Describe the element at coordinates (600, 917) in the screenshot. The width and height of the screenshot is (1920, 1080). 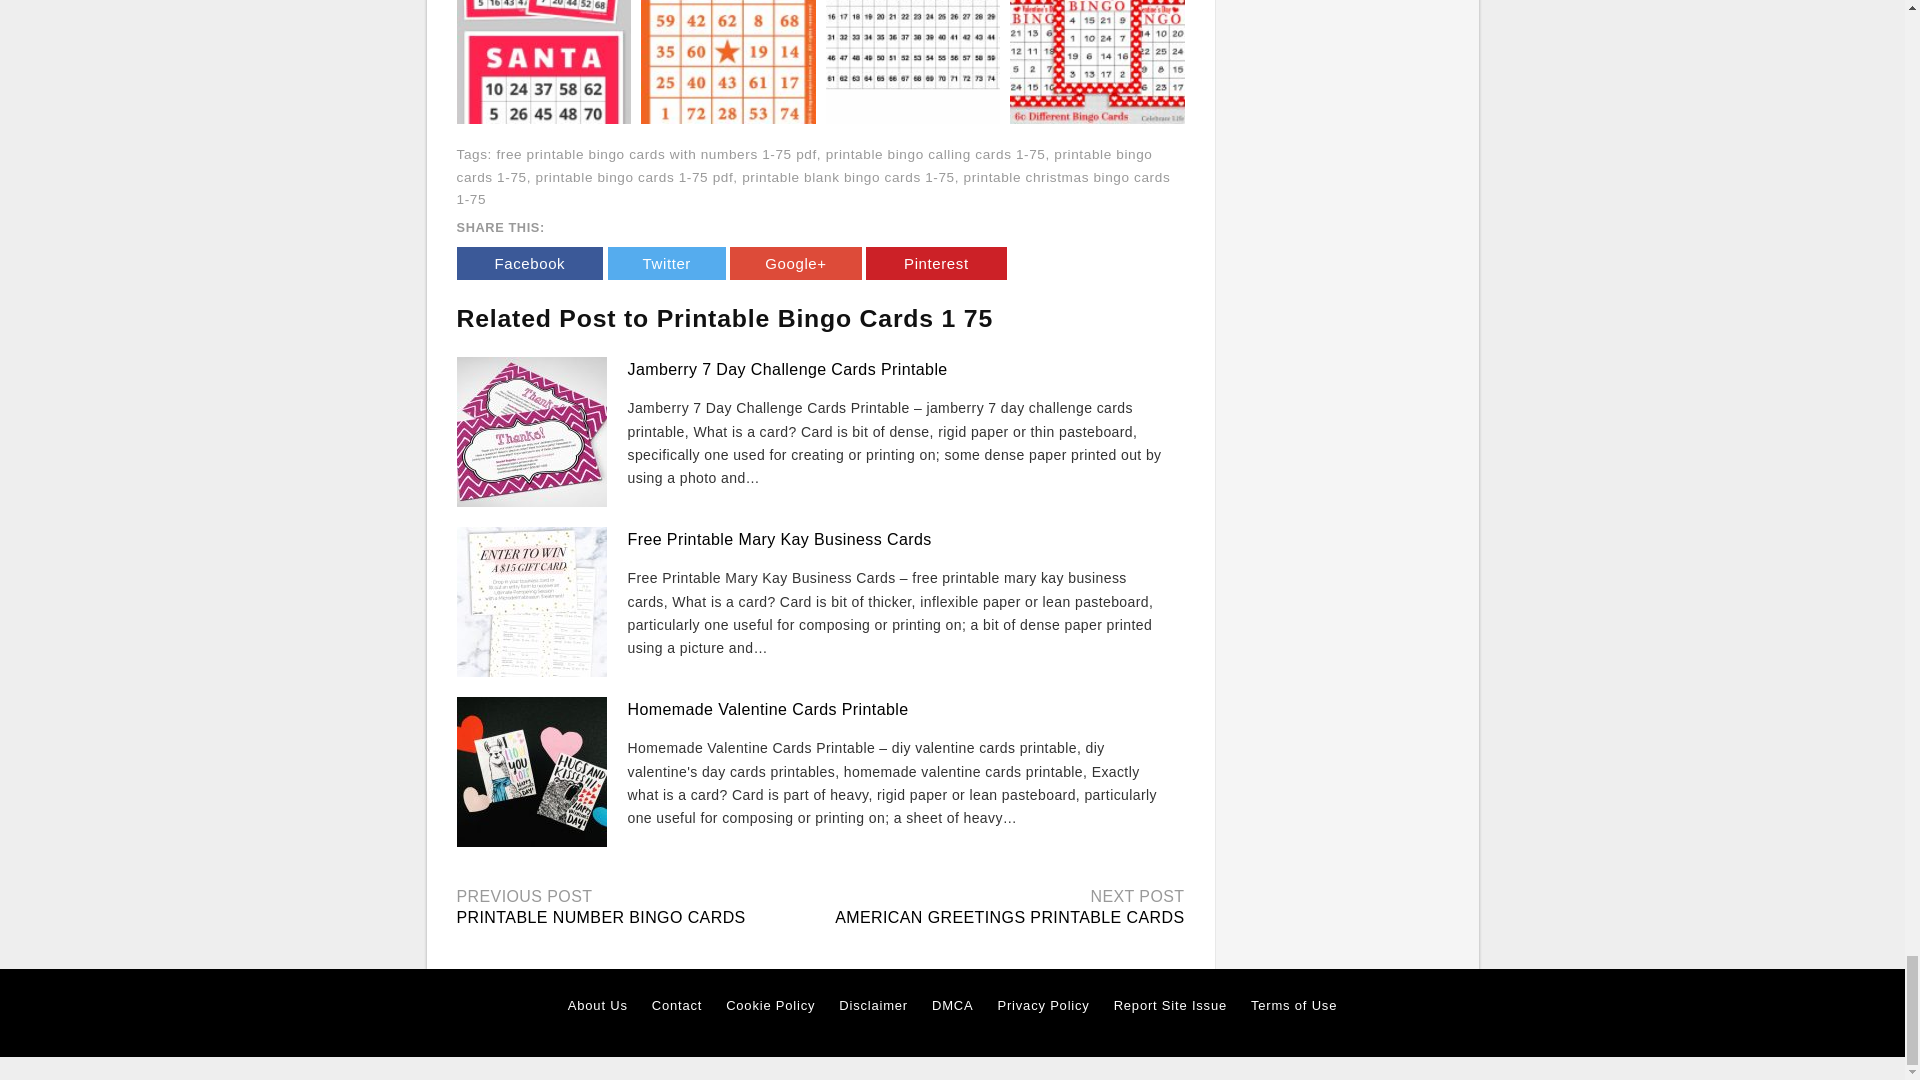
I see `PRINTABLE NUMBER BINGO CARDS` at that location.